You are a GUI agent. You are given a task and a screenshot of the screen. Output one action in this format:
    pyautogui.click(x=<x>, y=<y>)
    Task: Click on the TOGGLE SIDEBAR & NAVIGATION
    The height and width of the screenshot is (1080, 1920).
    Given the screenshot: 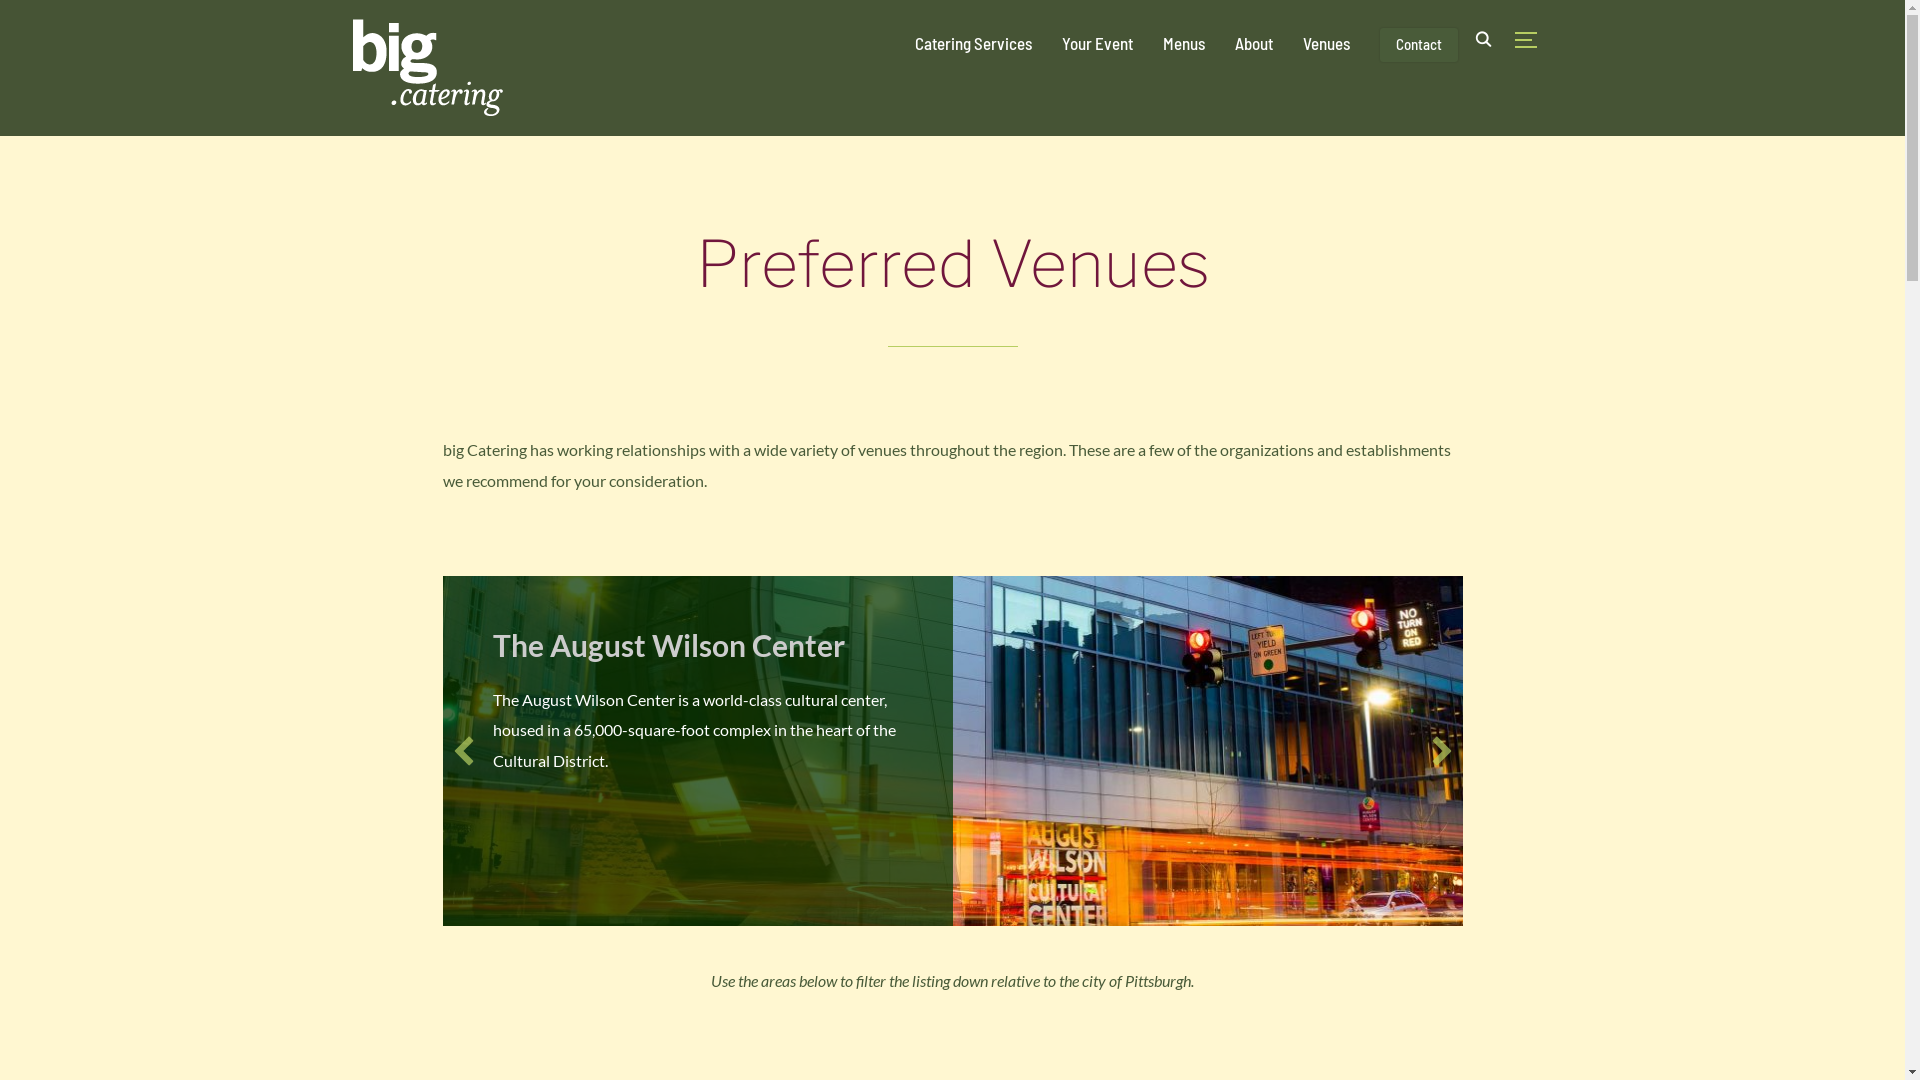 What is the action you would take?
    pyautogui.click(x=1532, y=40)
    